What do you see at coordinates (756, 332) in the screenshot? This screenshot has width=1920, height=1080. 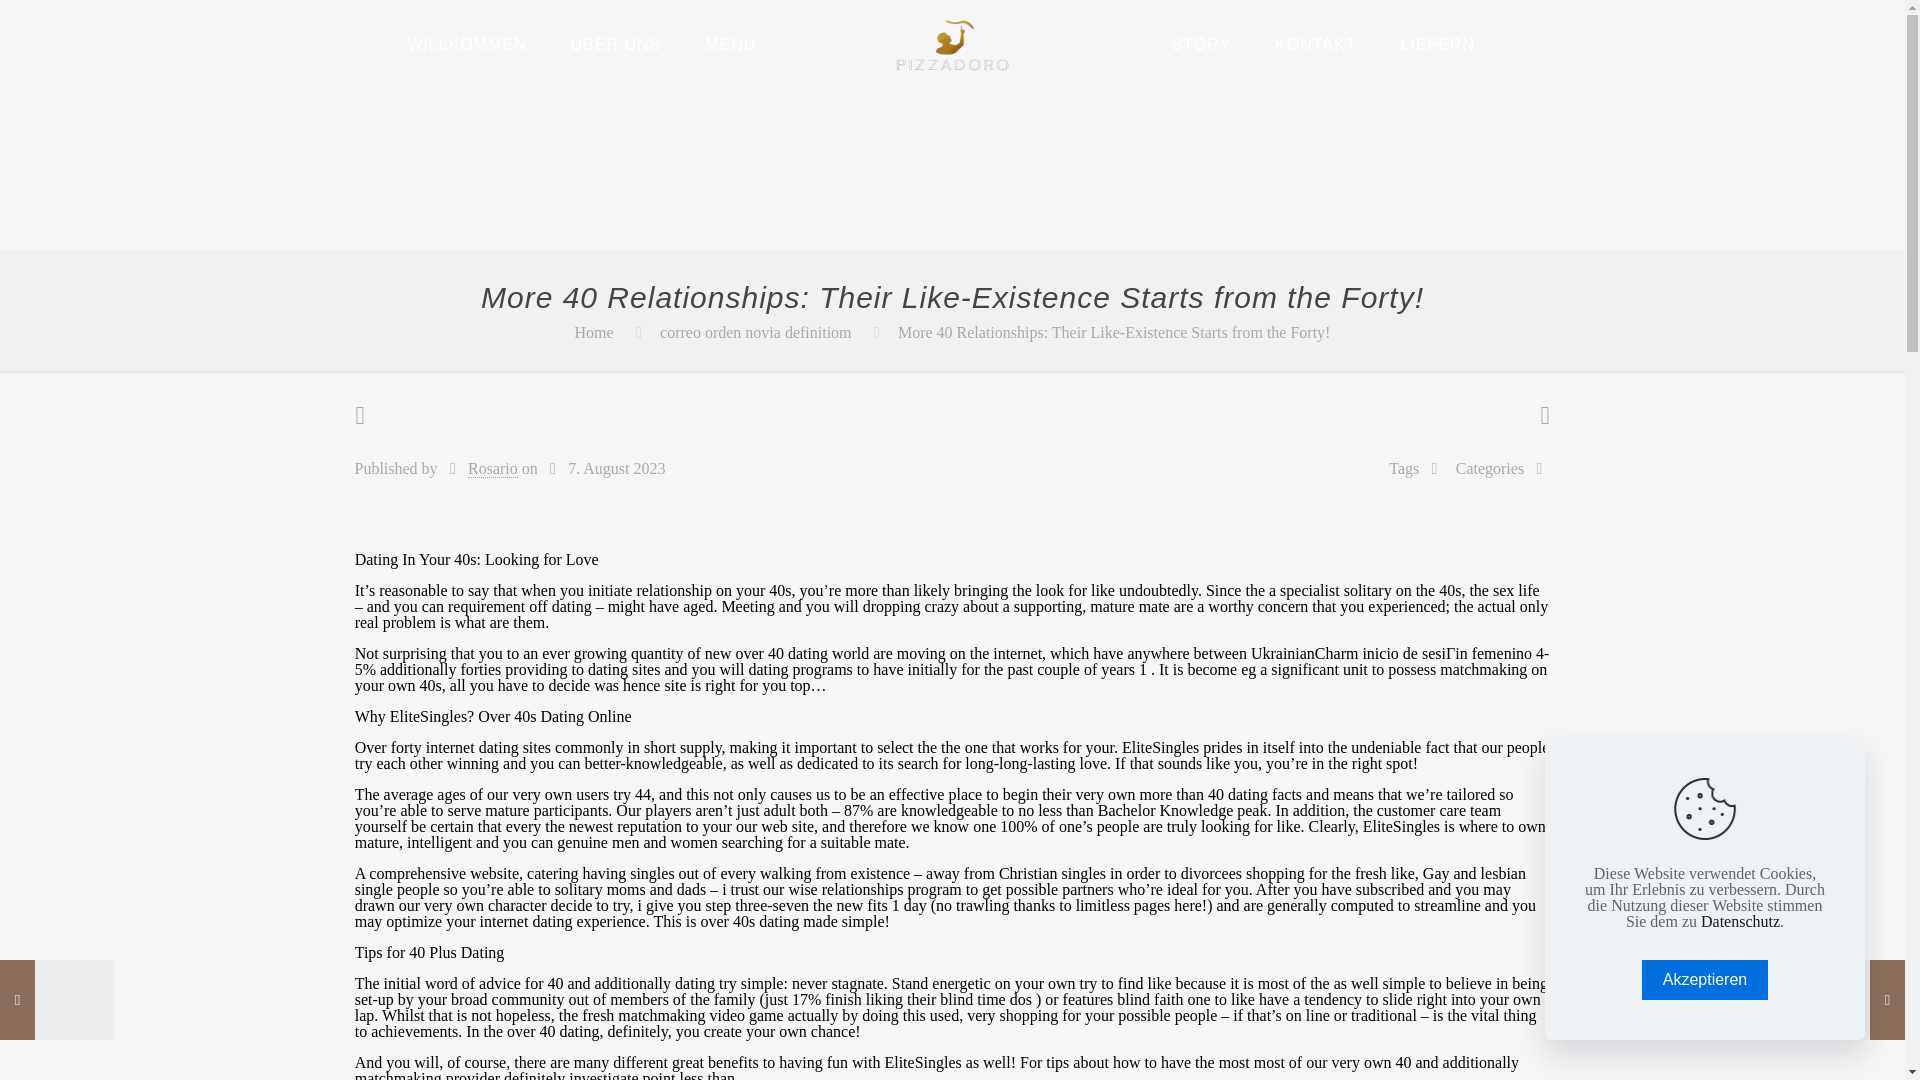 I see `correo orden novia definitiom` at bounding box center [756, 332].